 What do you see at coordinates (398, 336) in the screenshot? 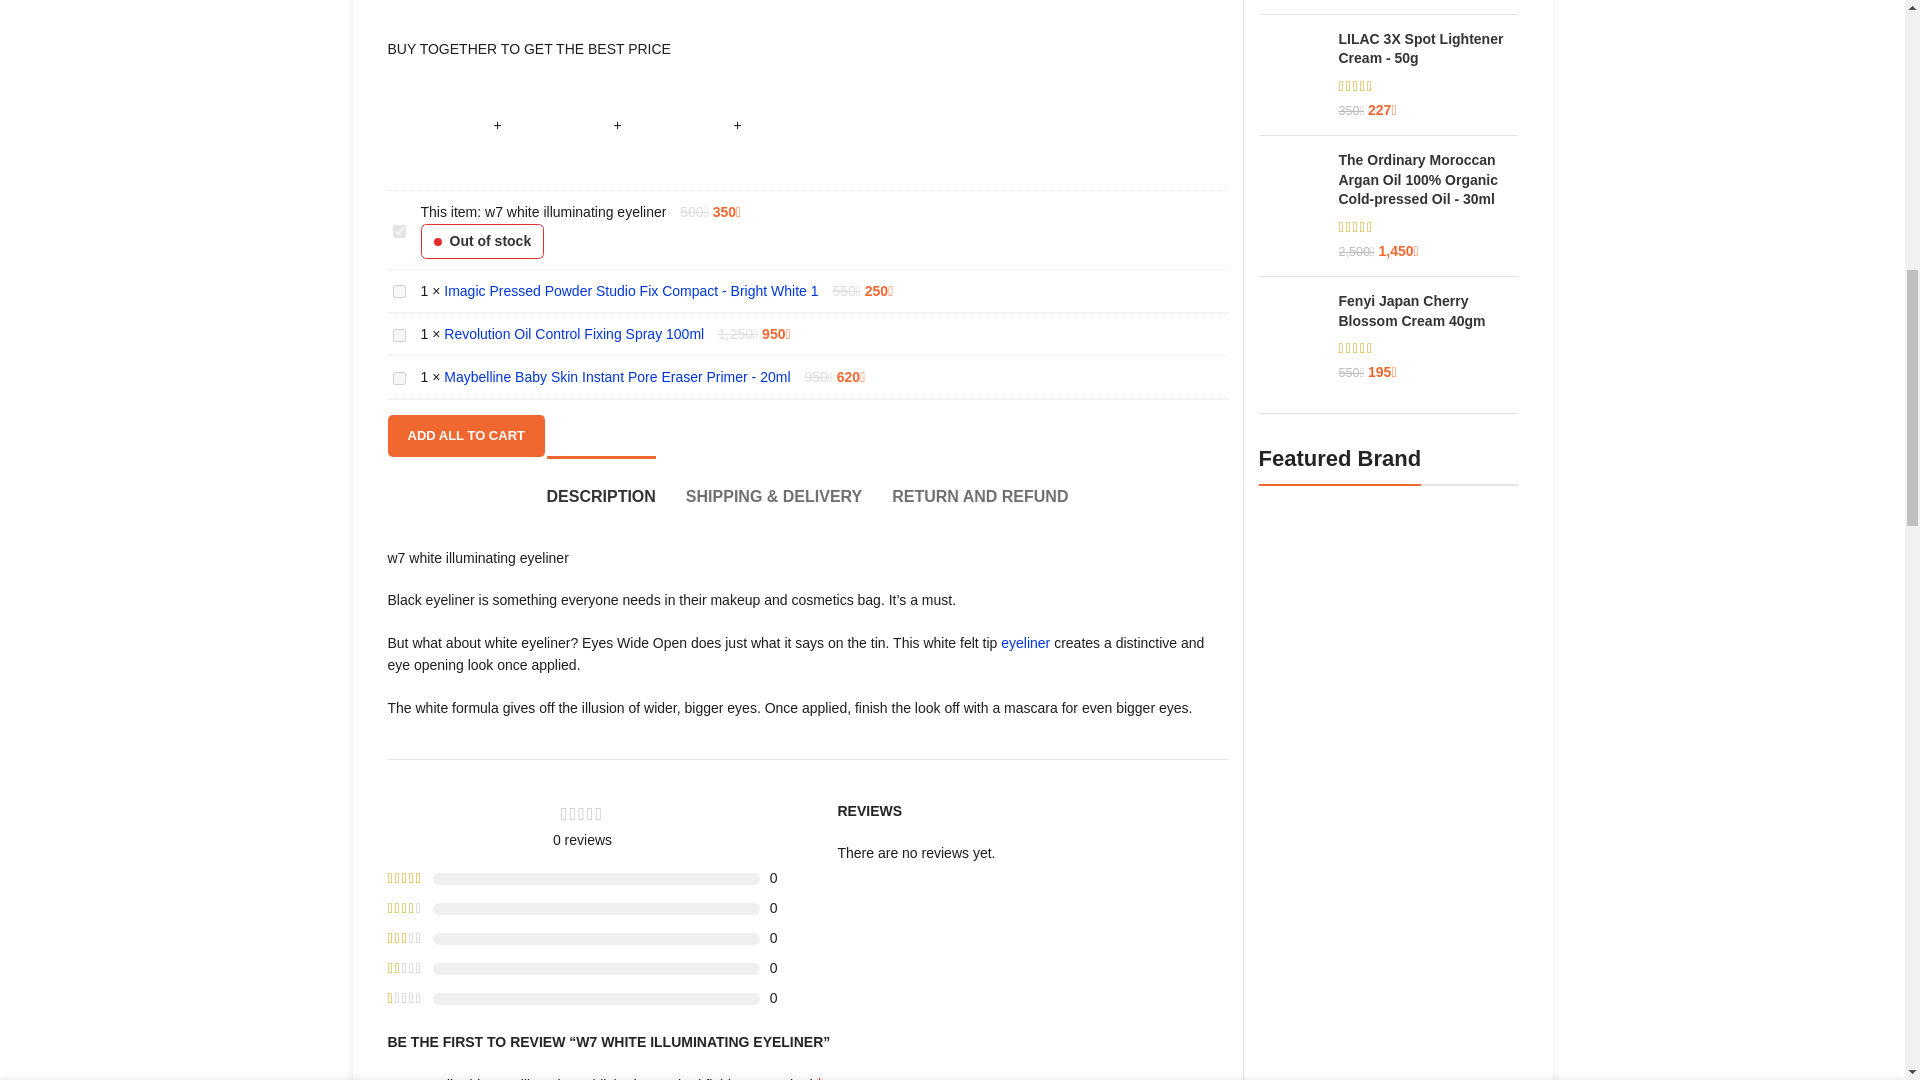
I see `10260` at bounding box center [398, 336].